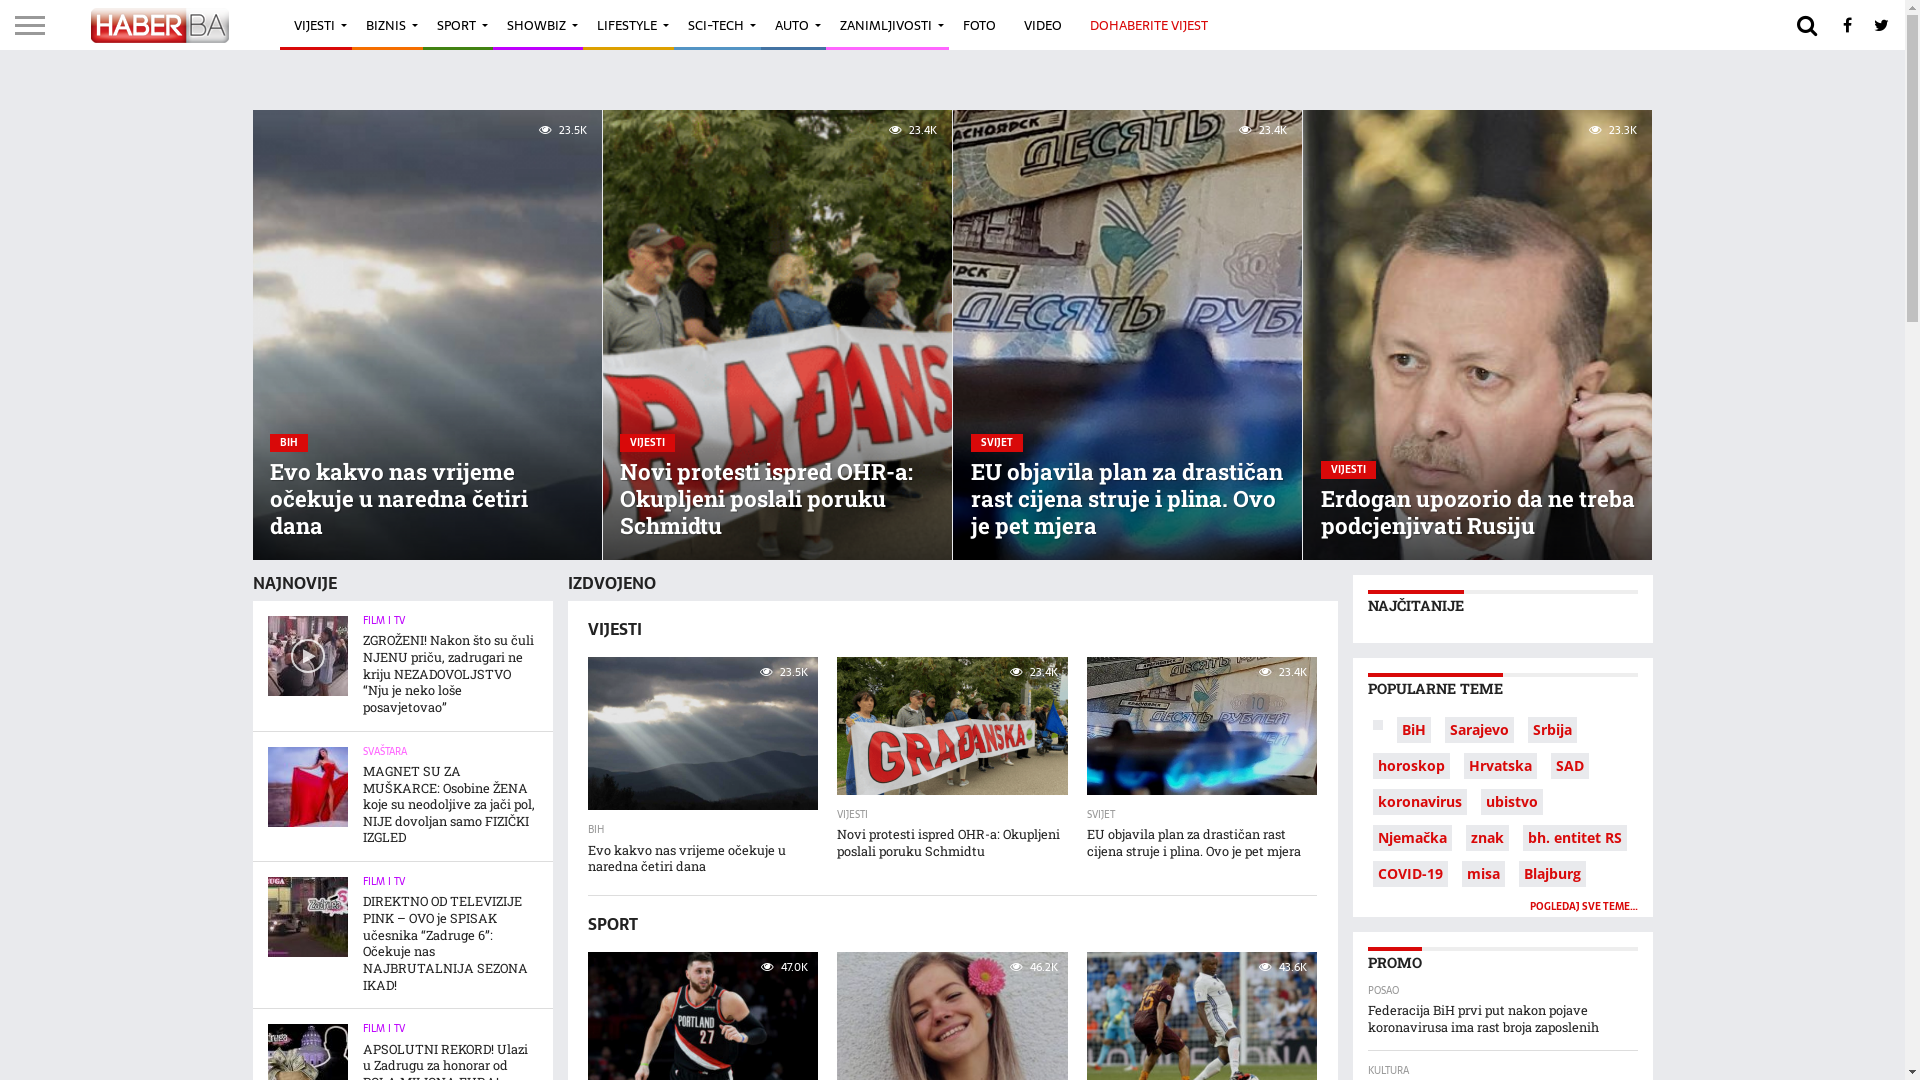 This screenshot has width=1920, height=1080. Describe the element at coordinates (1552, 873) in the screenshot. I see `Blajburg` at that location.